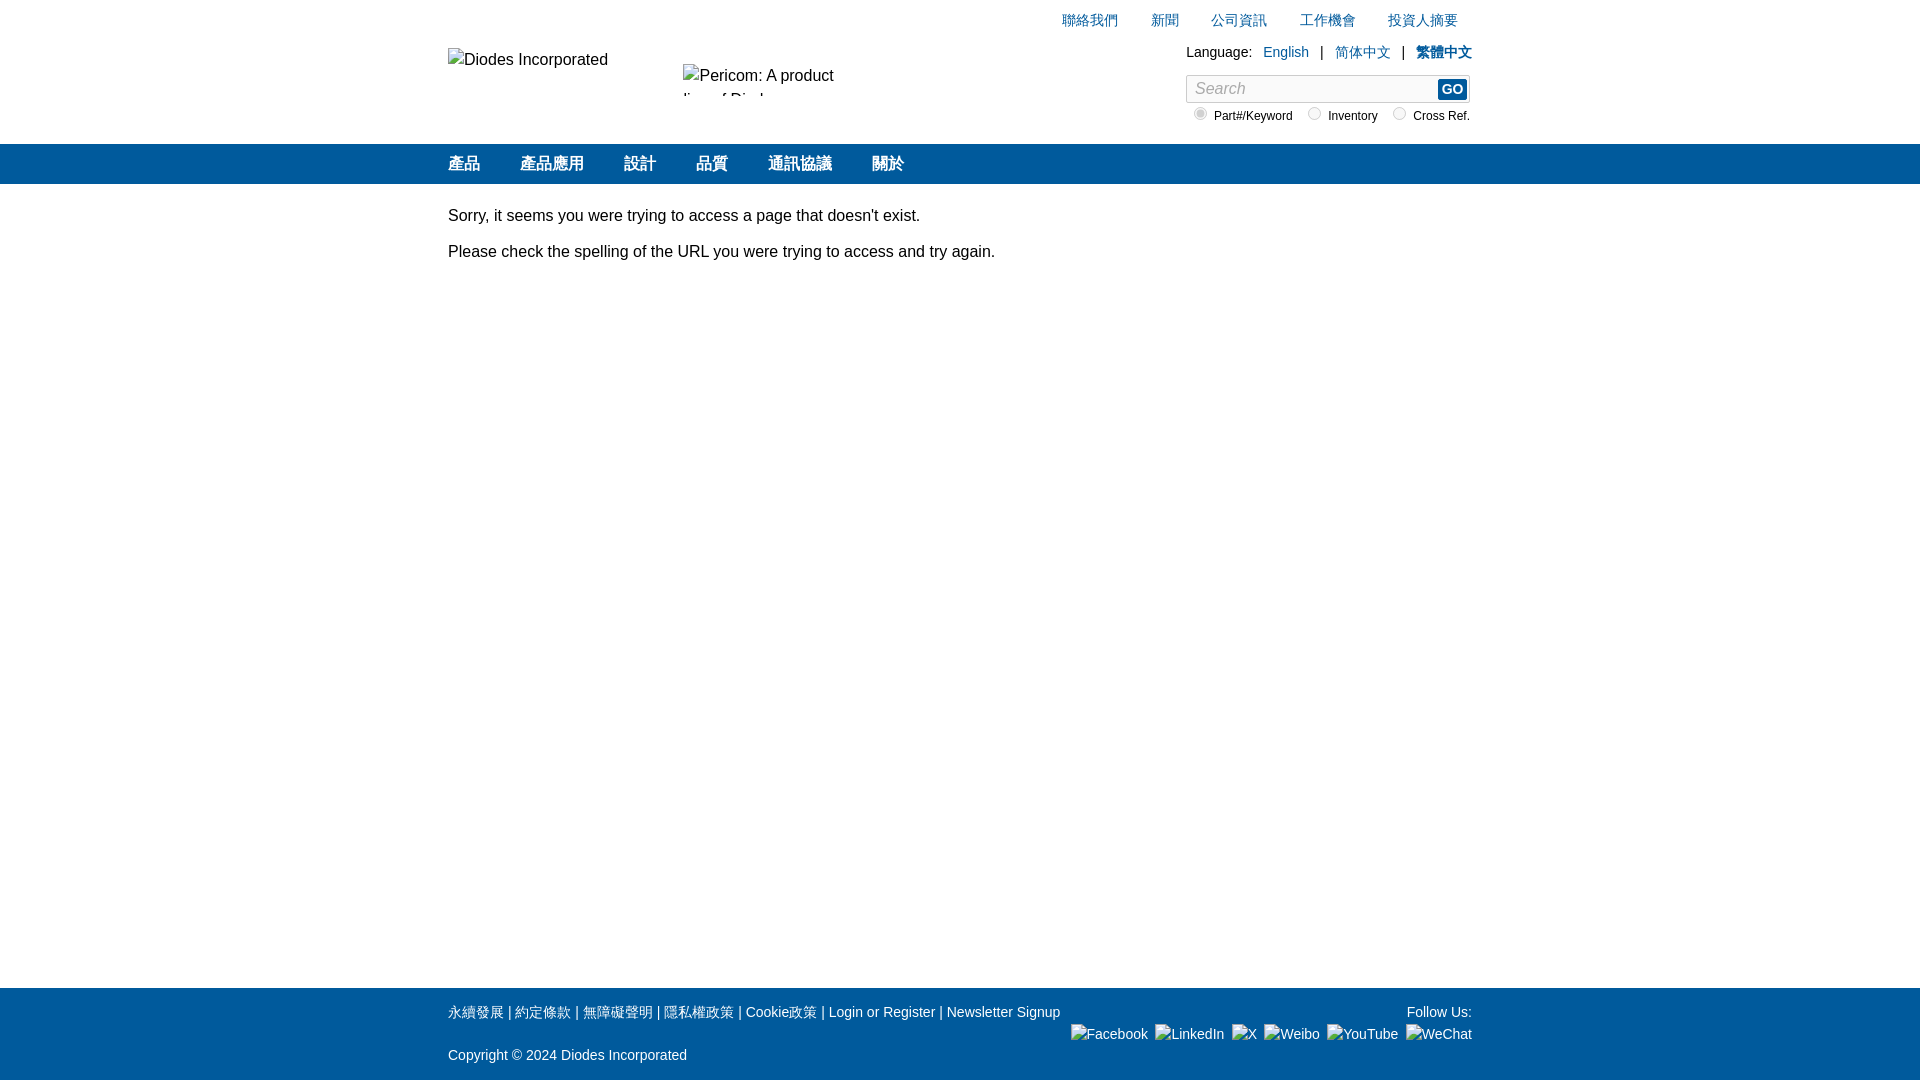 This screenshot has height=1080, width=1920. I want to click on Search area, so click(1328, 116).